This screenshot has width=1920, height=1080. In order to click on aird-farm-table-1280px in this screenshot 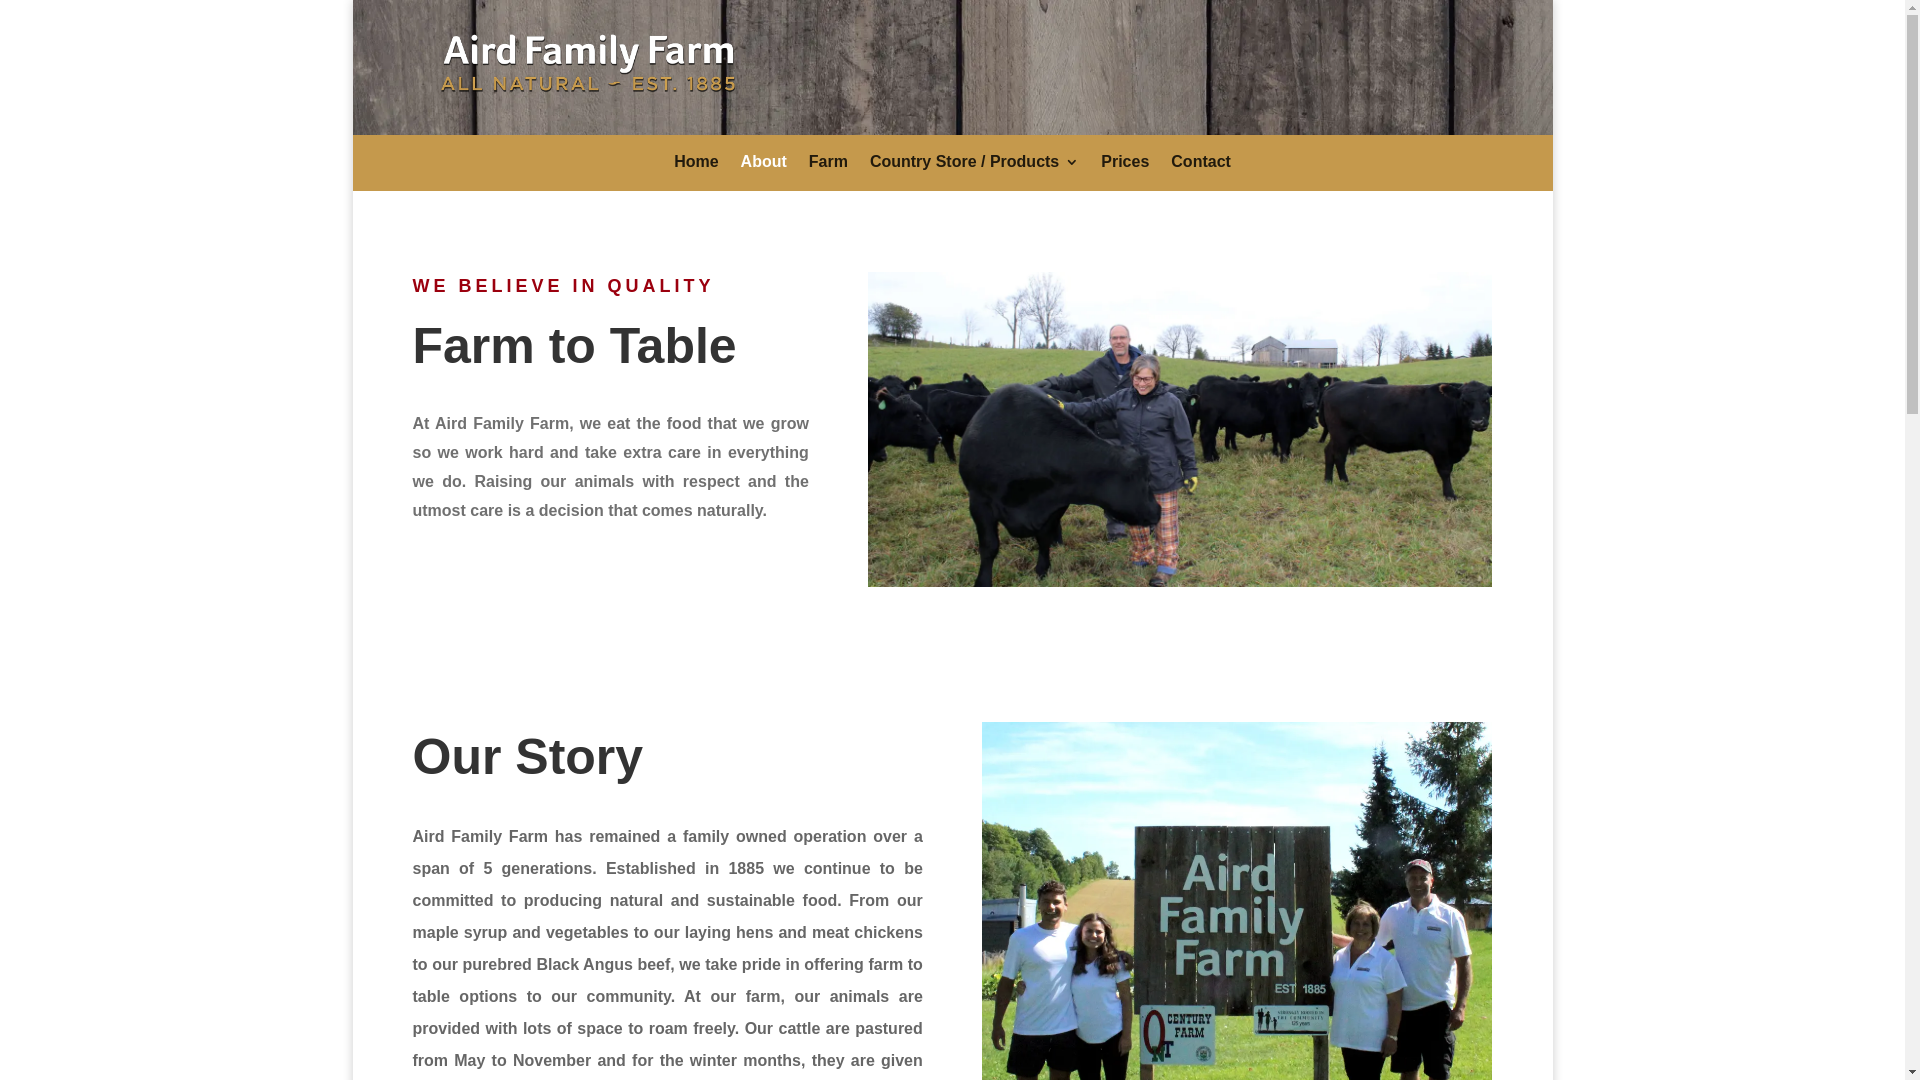, I will do `click(1180, 430)`.